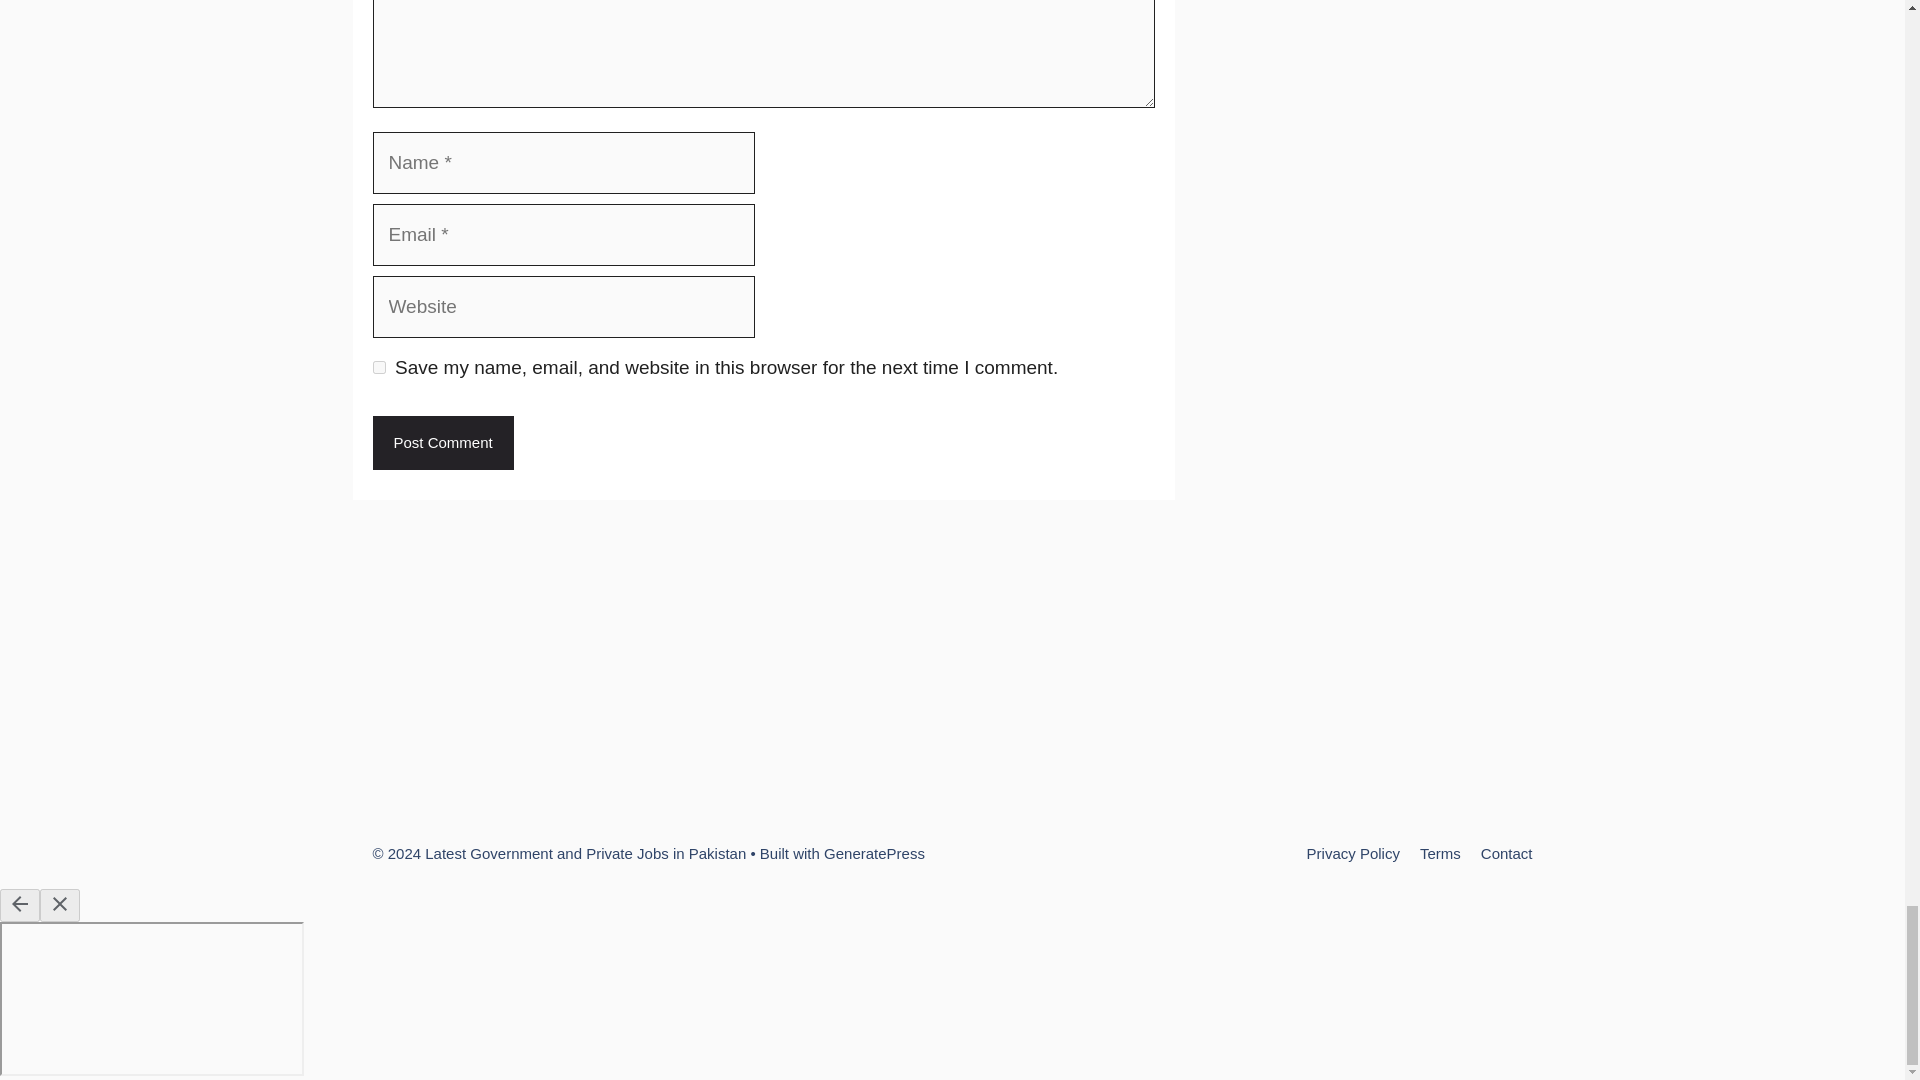 Image resolution: width=1920 pixels, height=1080 pixels. What do you see at coordinates (378, 366) in the screenshot?
I see `yes` at bounding box center [378, 366].